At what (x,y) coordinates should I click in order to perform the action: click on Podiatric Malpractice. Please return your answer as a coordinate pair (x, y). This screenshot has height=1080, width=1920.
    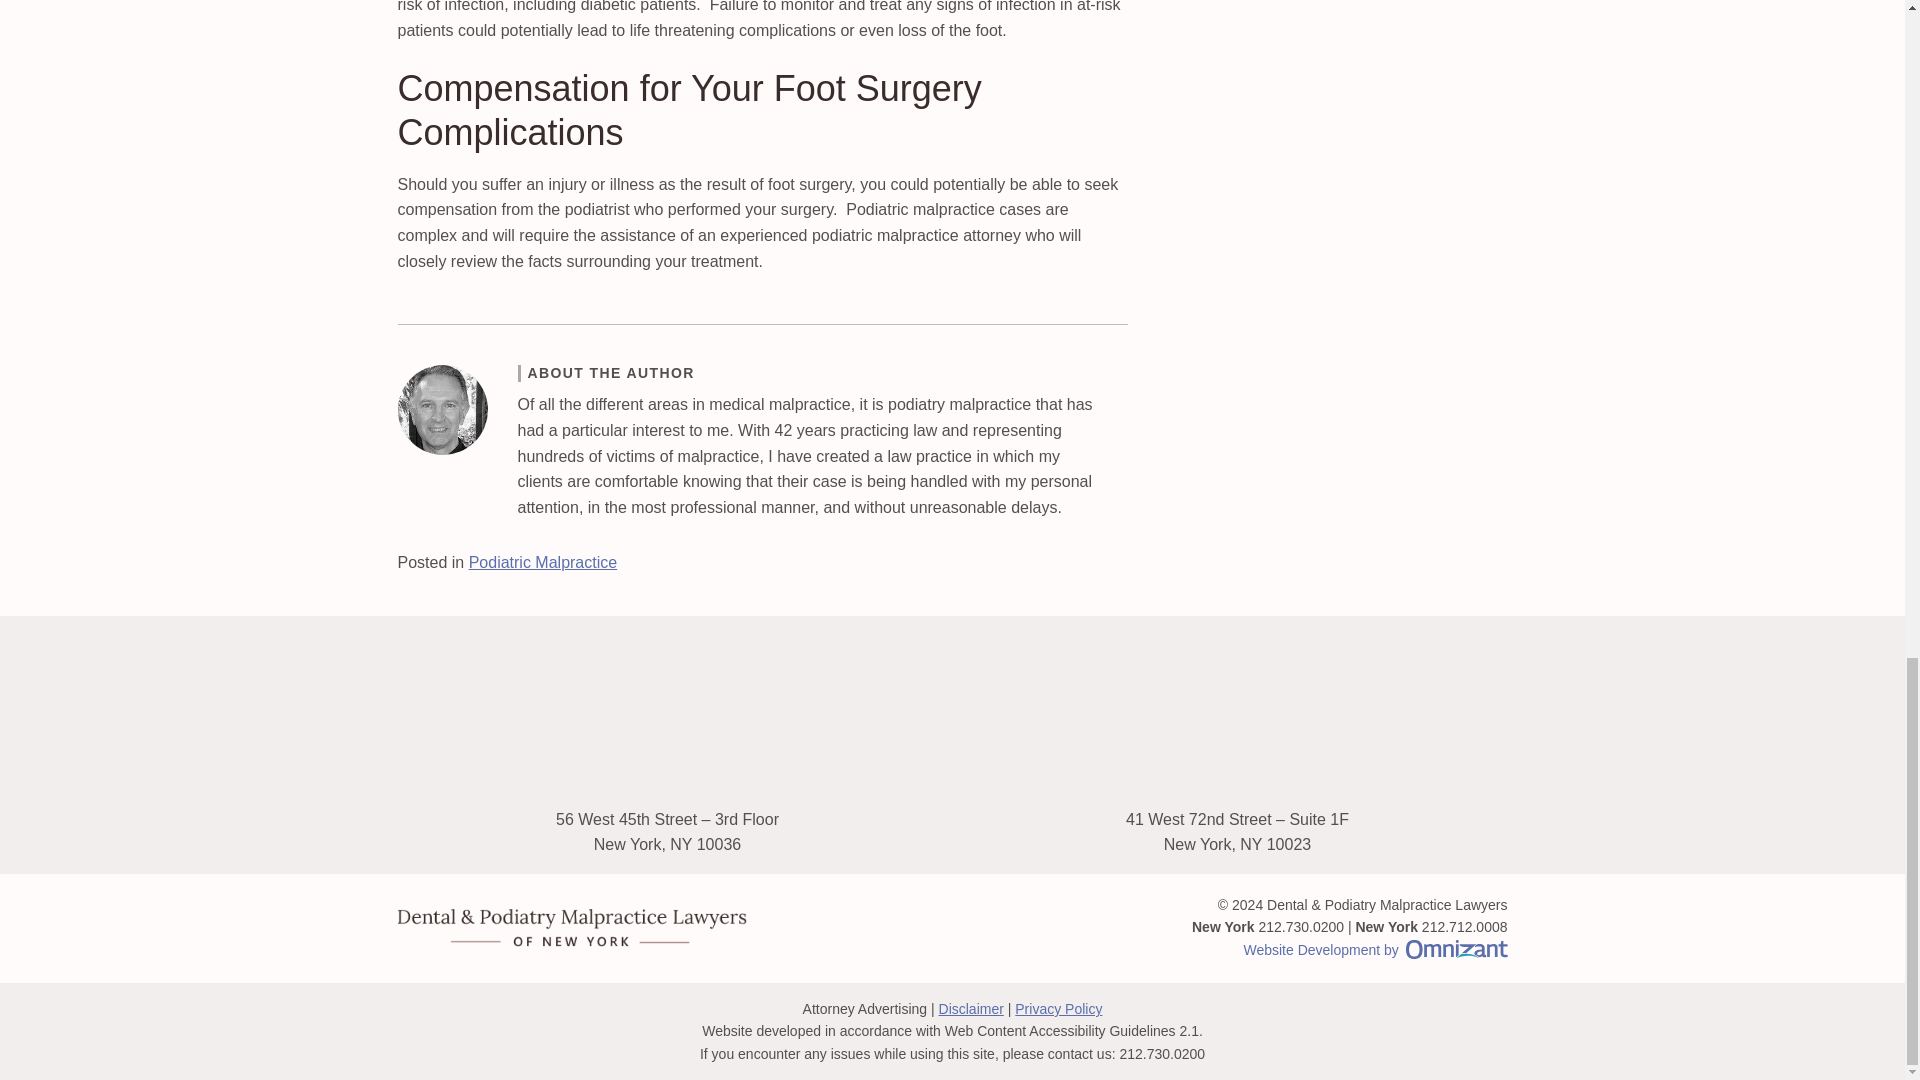
    Looking at the image, I should click on (543, 562).